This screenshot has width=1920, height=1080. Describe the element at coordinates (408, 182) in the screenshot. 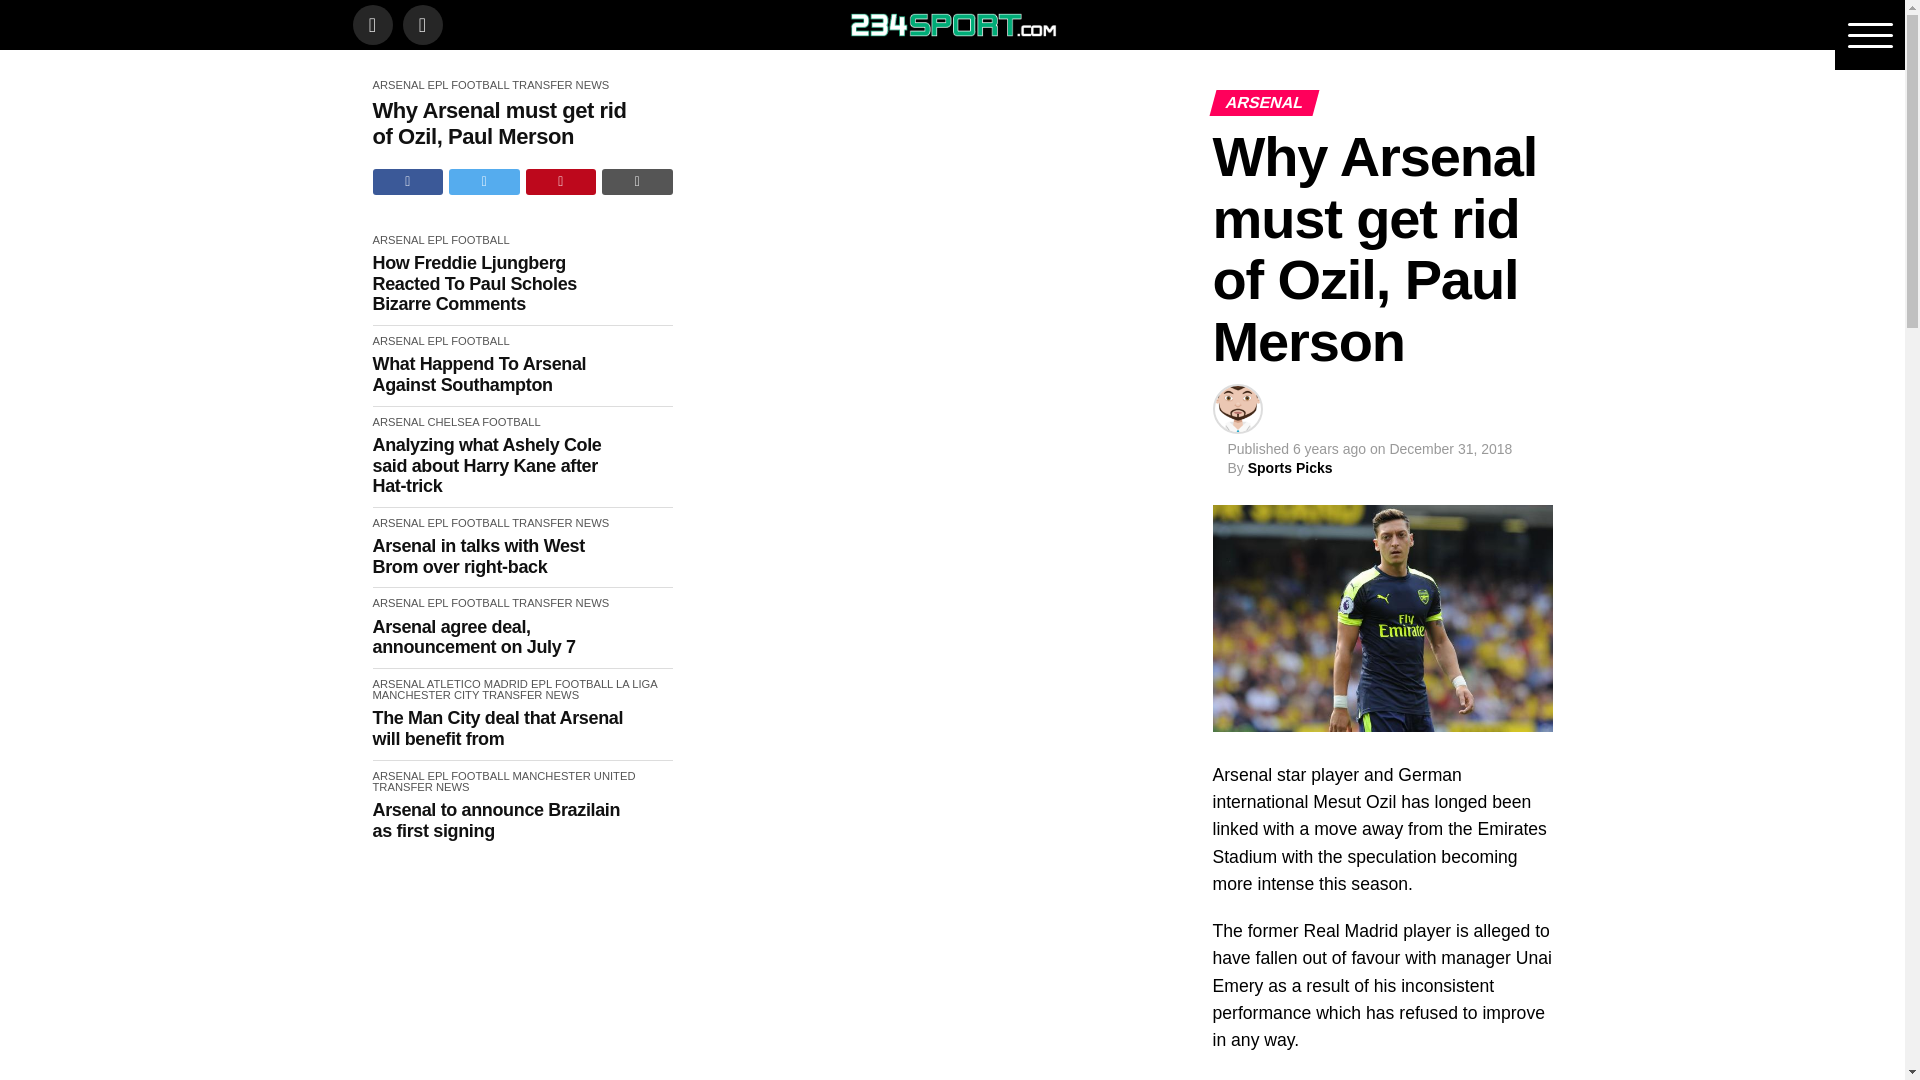

I see `Share on Facebook` at that location.